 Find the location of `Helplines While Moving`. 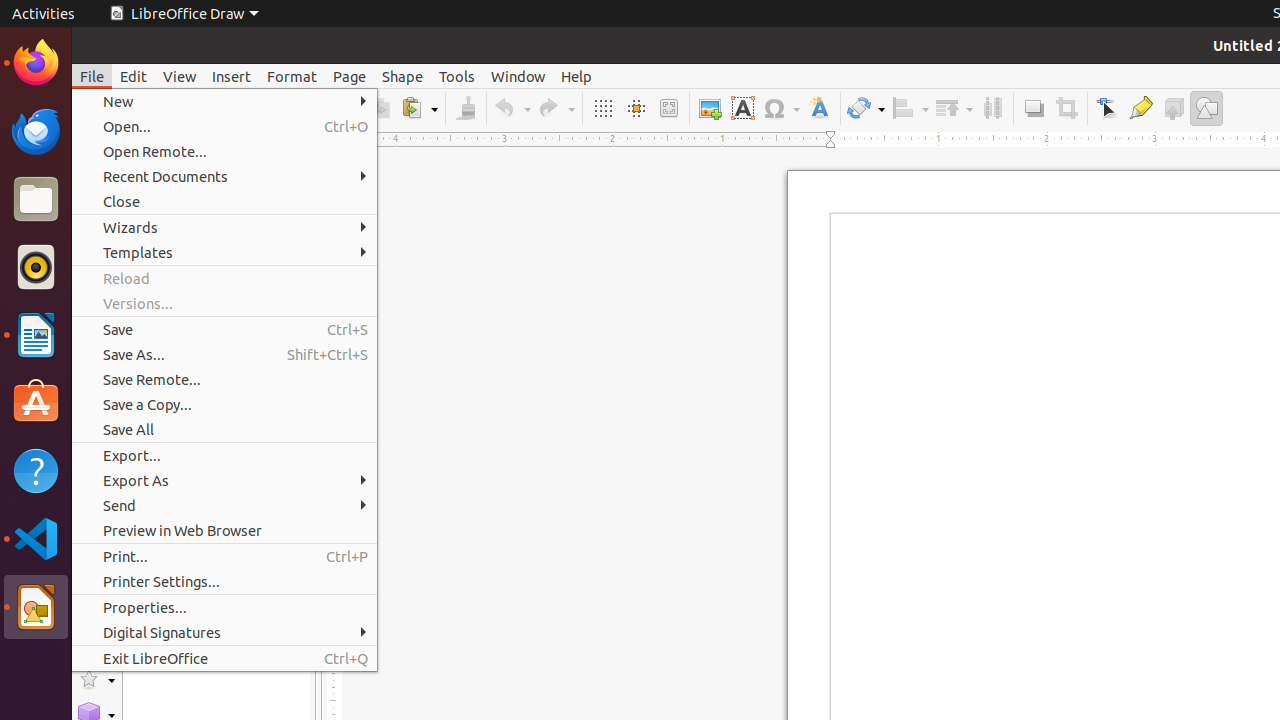

Helplines While Moving is located at coordinates (636, 108).